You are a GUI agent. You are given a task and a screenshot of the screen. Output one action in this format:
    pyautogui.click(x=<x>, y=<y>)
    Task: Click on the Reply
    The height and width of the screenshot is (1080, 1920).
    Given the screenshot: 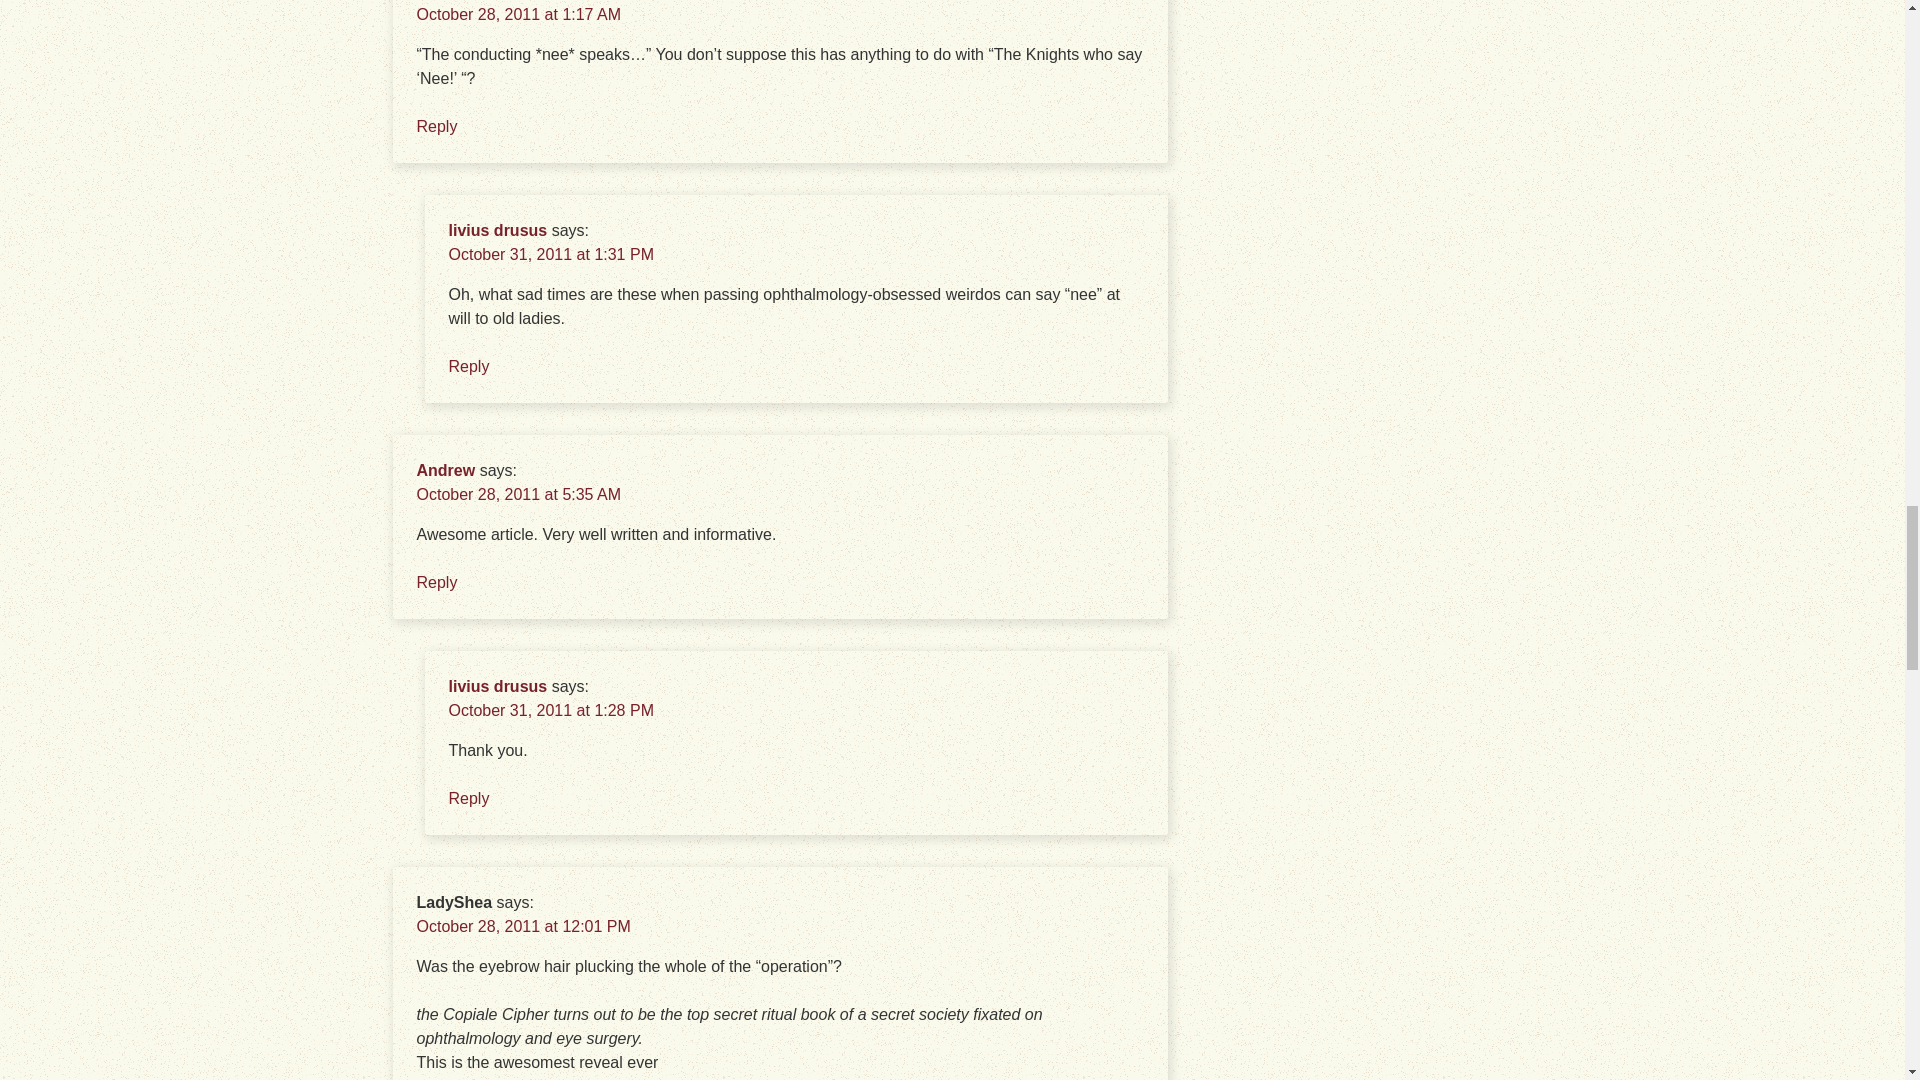 What is the action you would take?
    pyautogui.click(x=468, y=798)
    